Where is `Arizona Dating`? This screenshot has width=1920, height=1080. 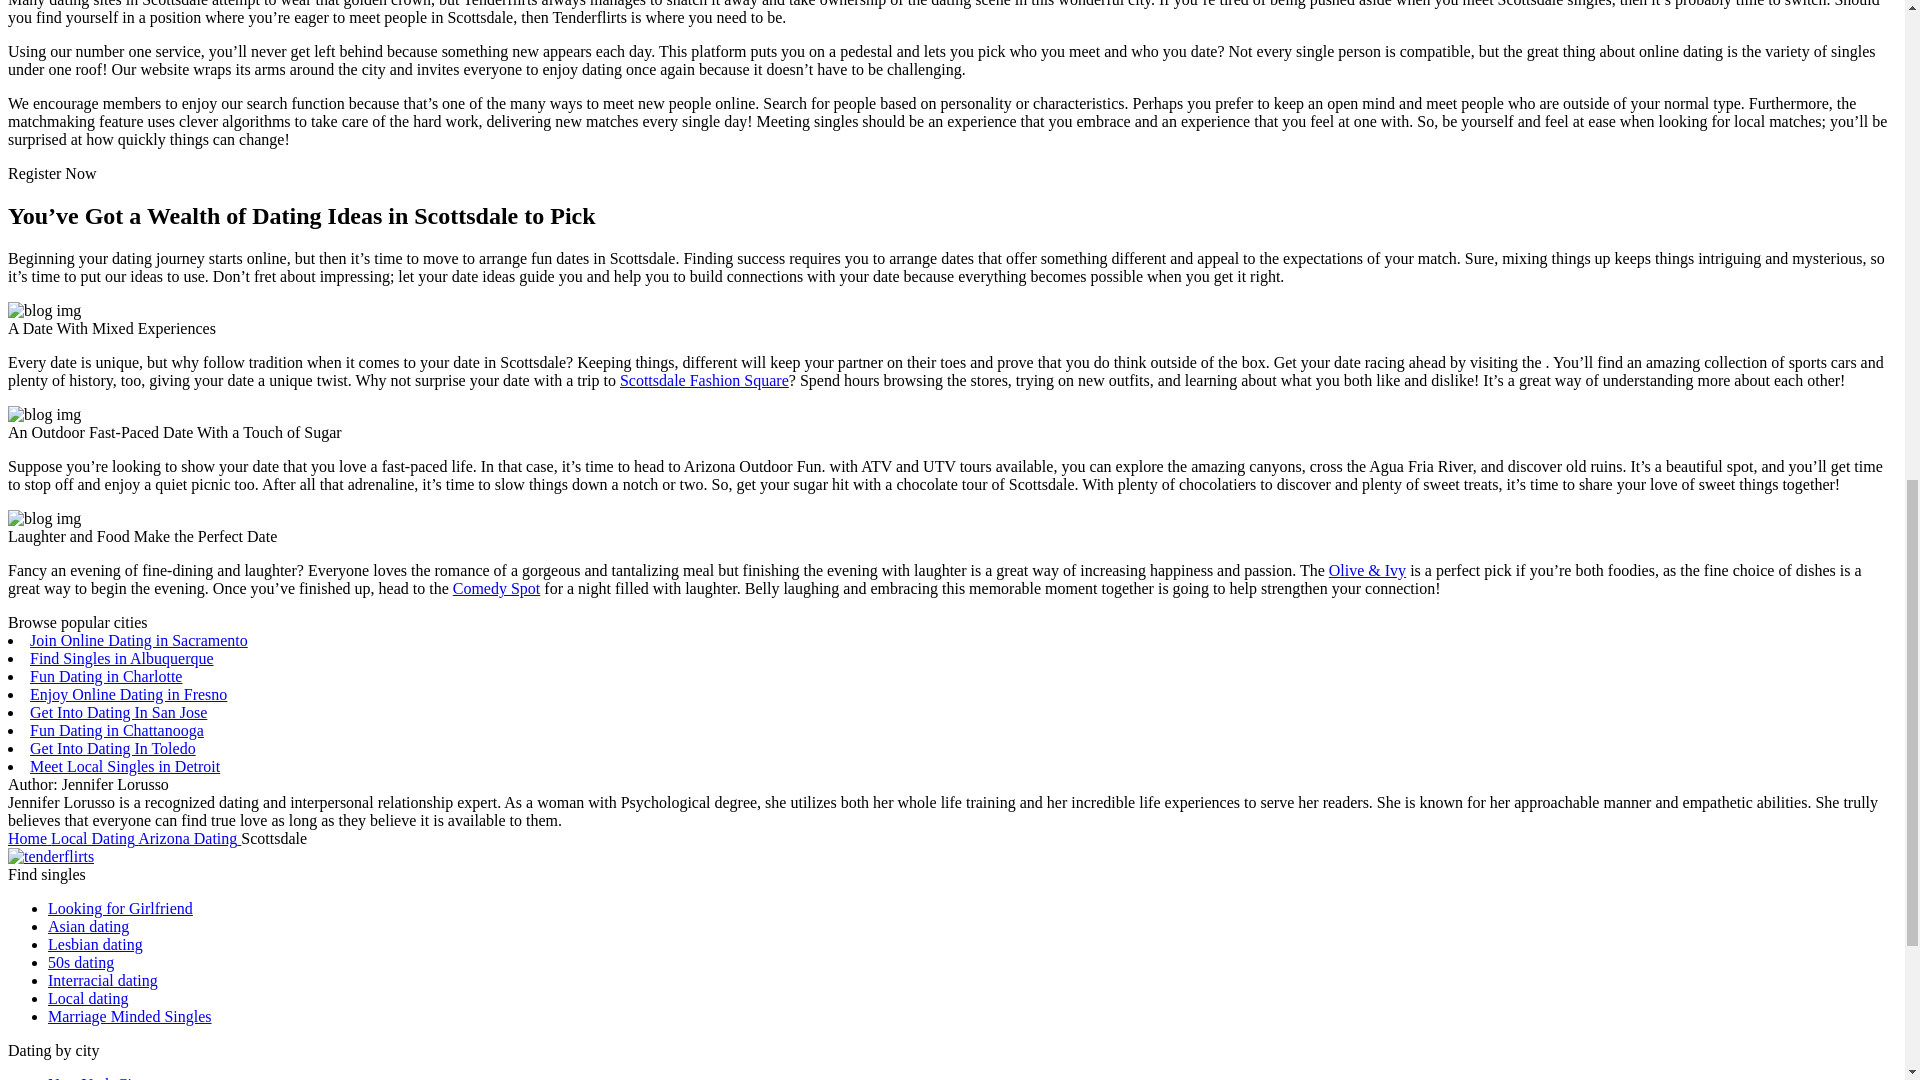 Arizona Dating is located at coordinates (190, 838).